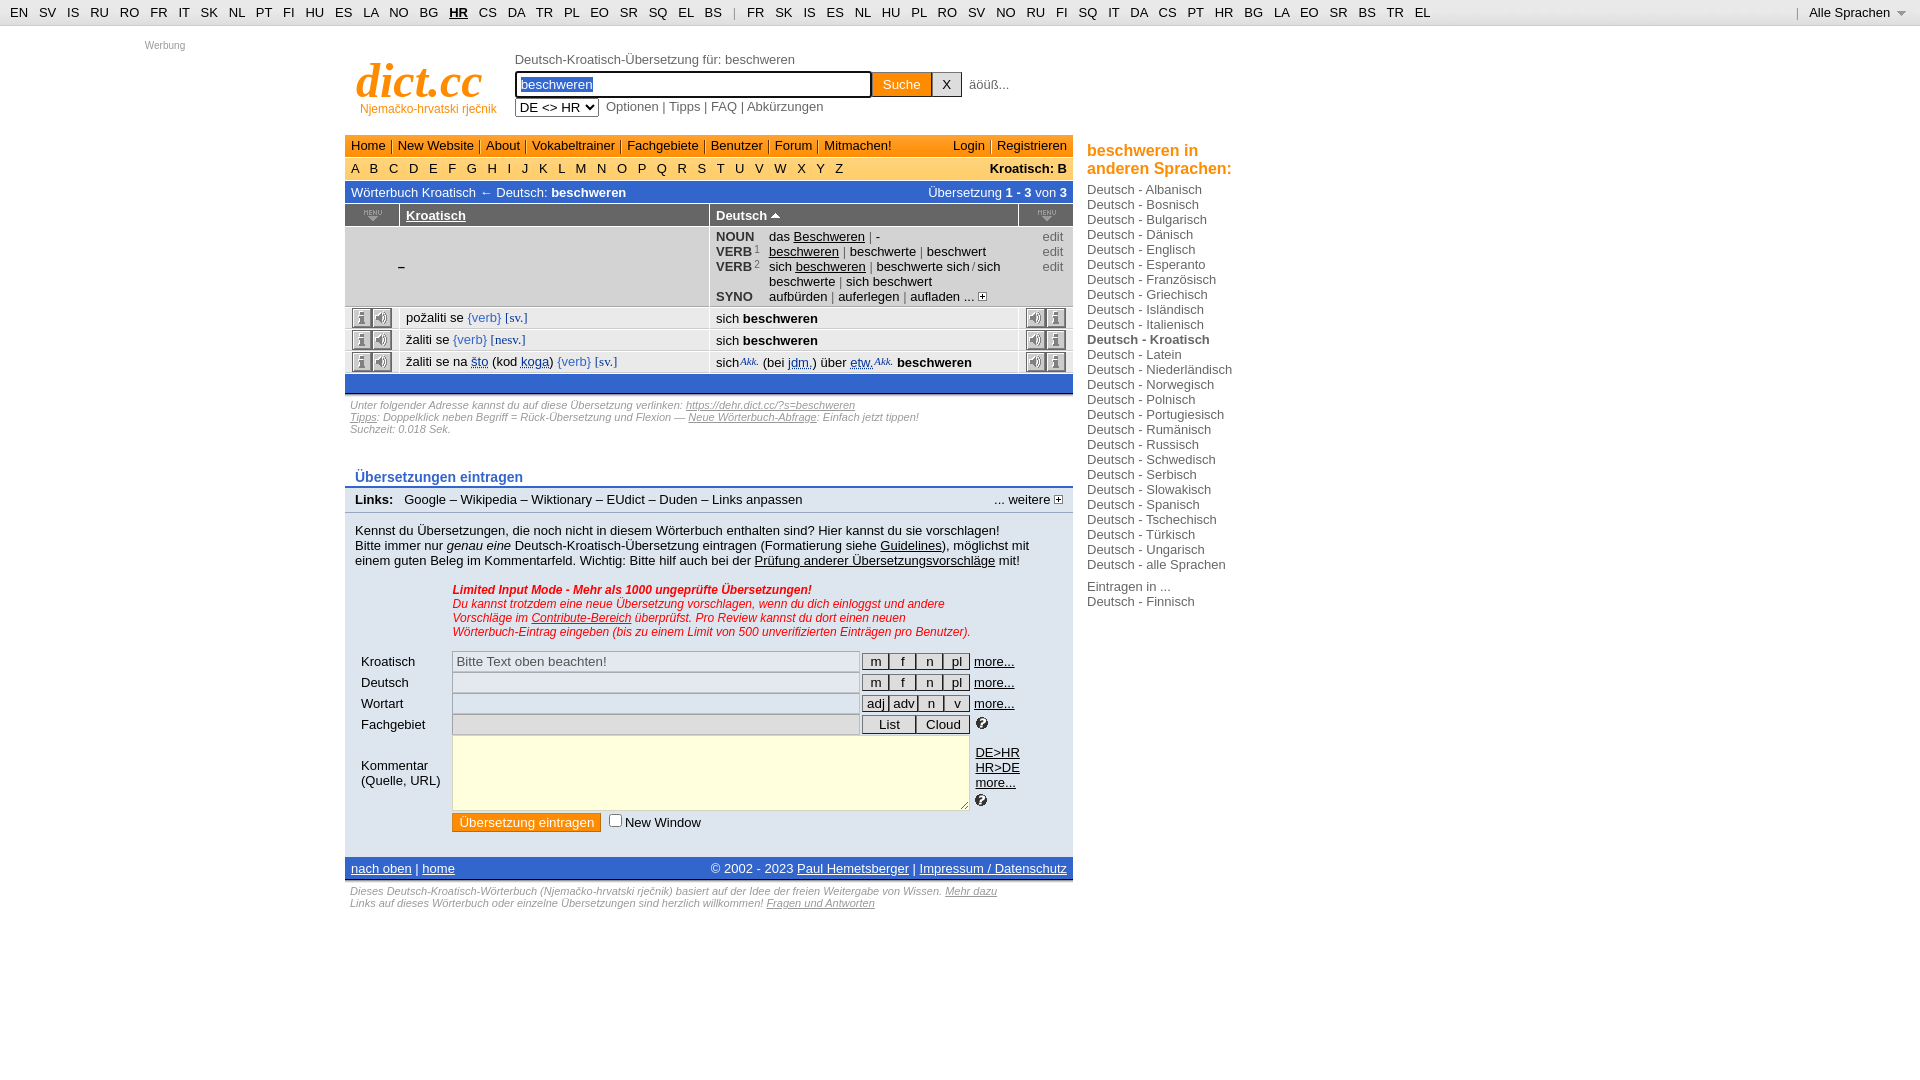 This screenshot has height=1080, width=1920. I want to click on Duden, so click(678, 500).